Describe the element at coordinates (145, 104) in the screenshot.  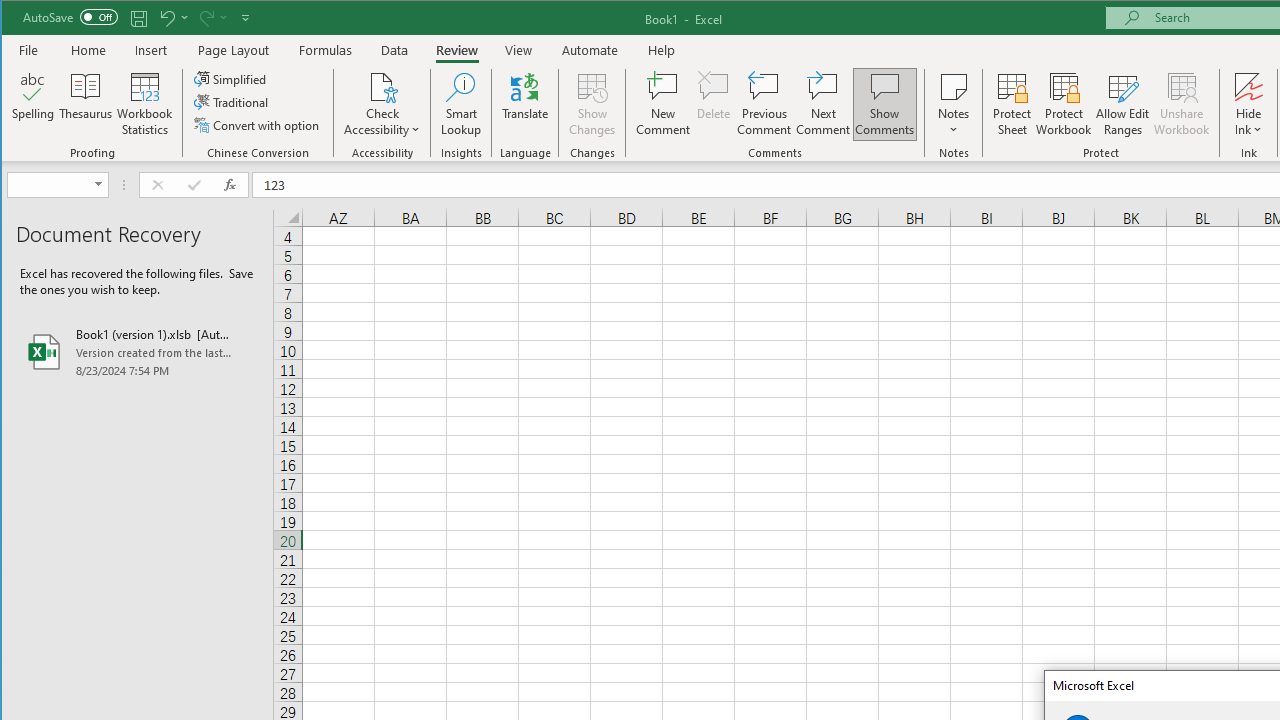
I see `Workbook Statistics` at that location.